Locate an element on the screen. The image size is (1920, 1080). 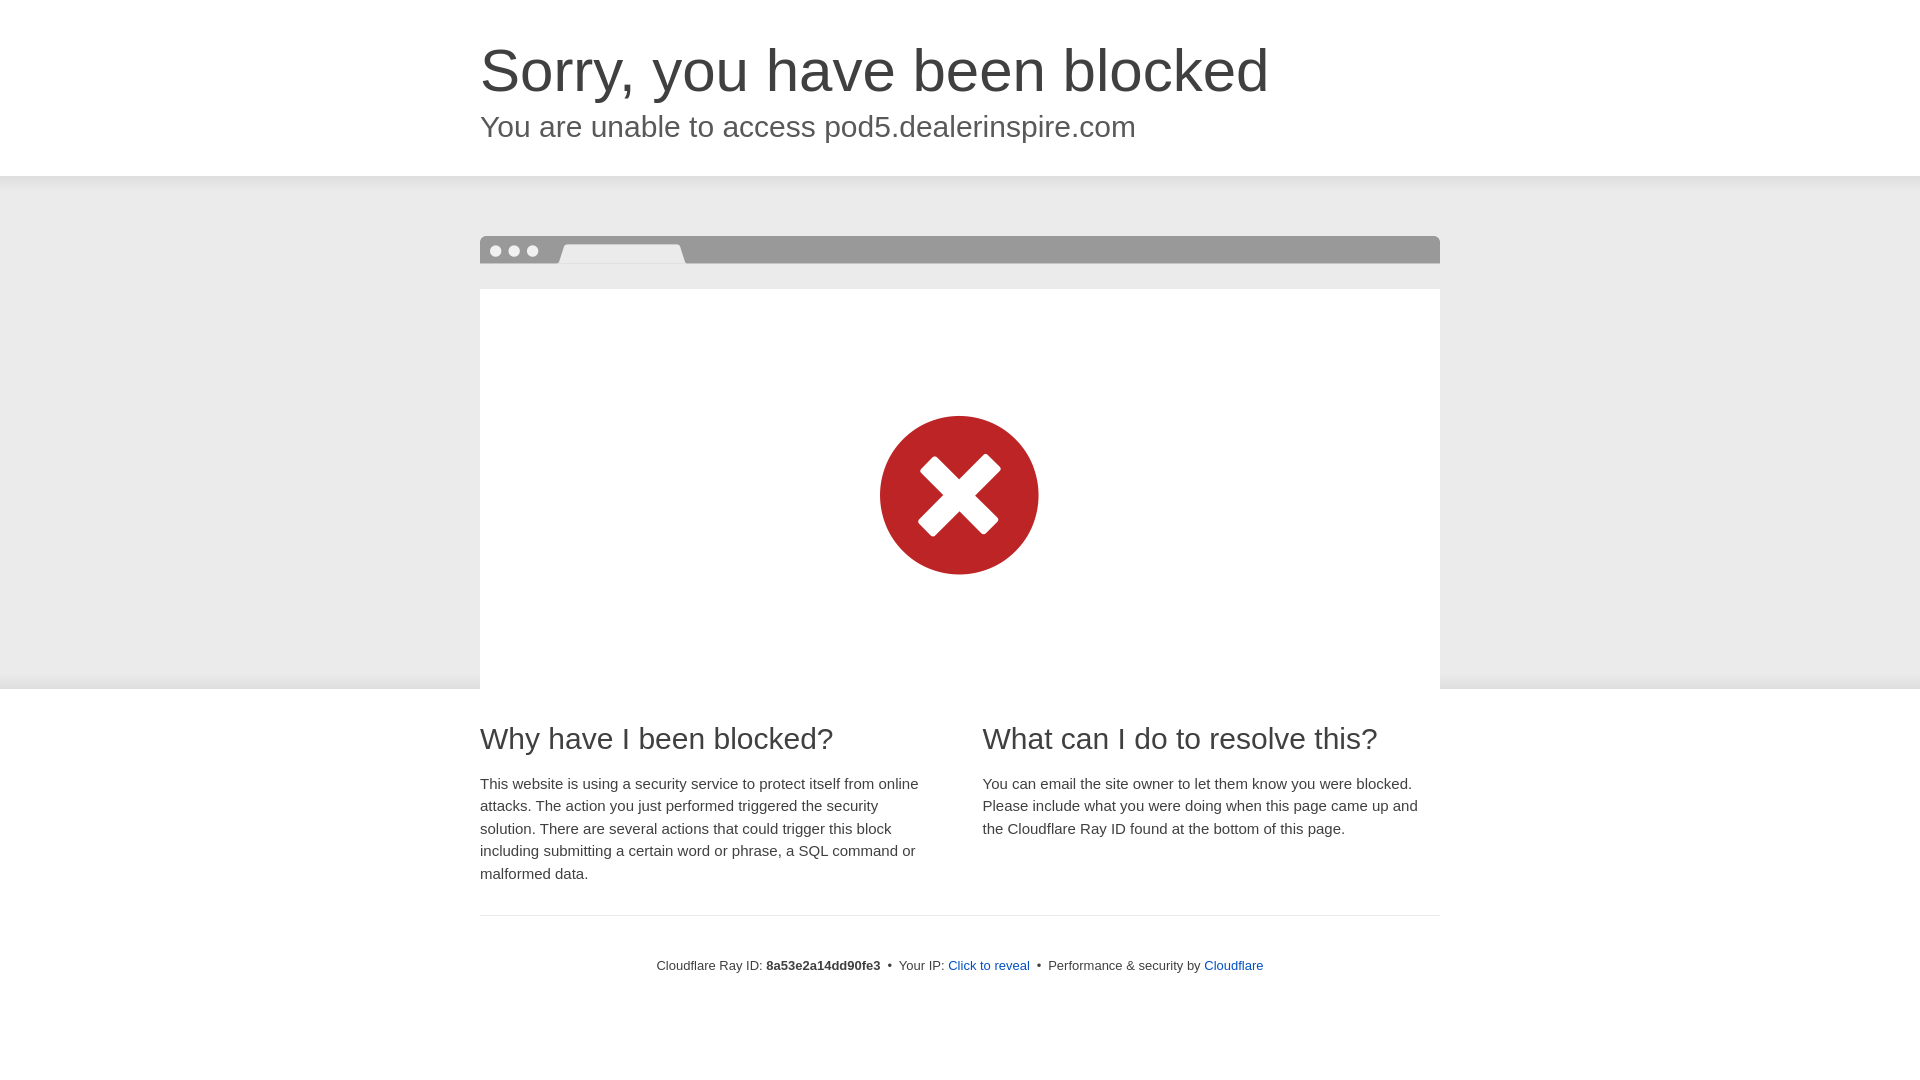
Click to reveal is located at coordinates (988, 966).